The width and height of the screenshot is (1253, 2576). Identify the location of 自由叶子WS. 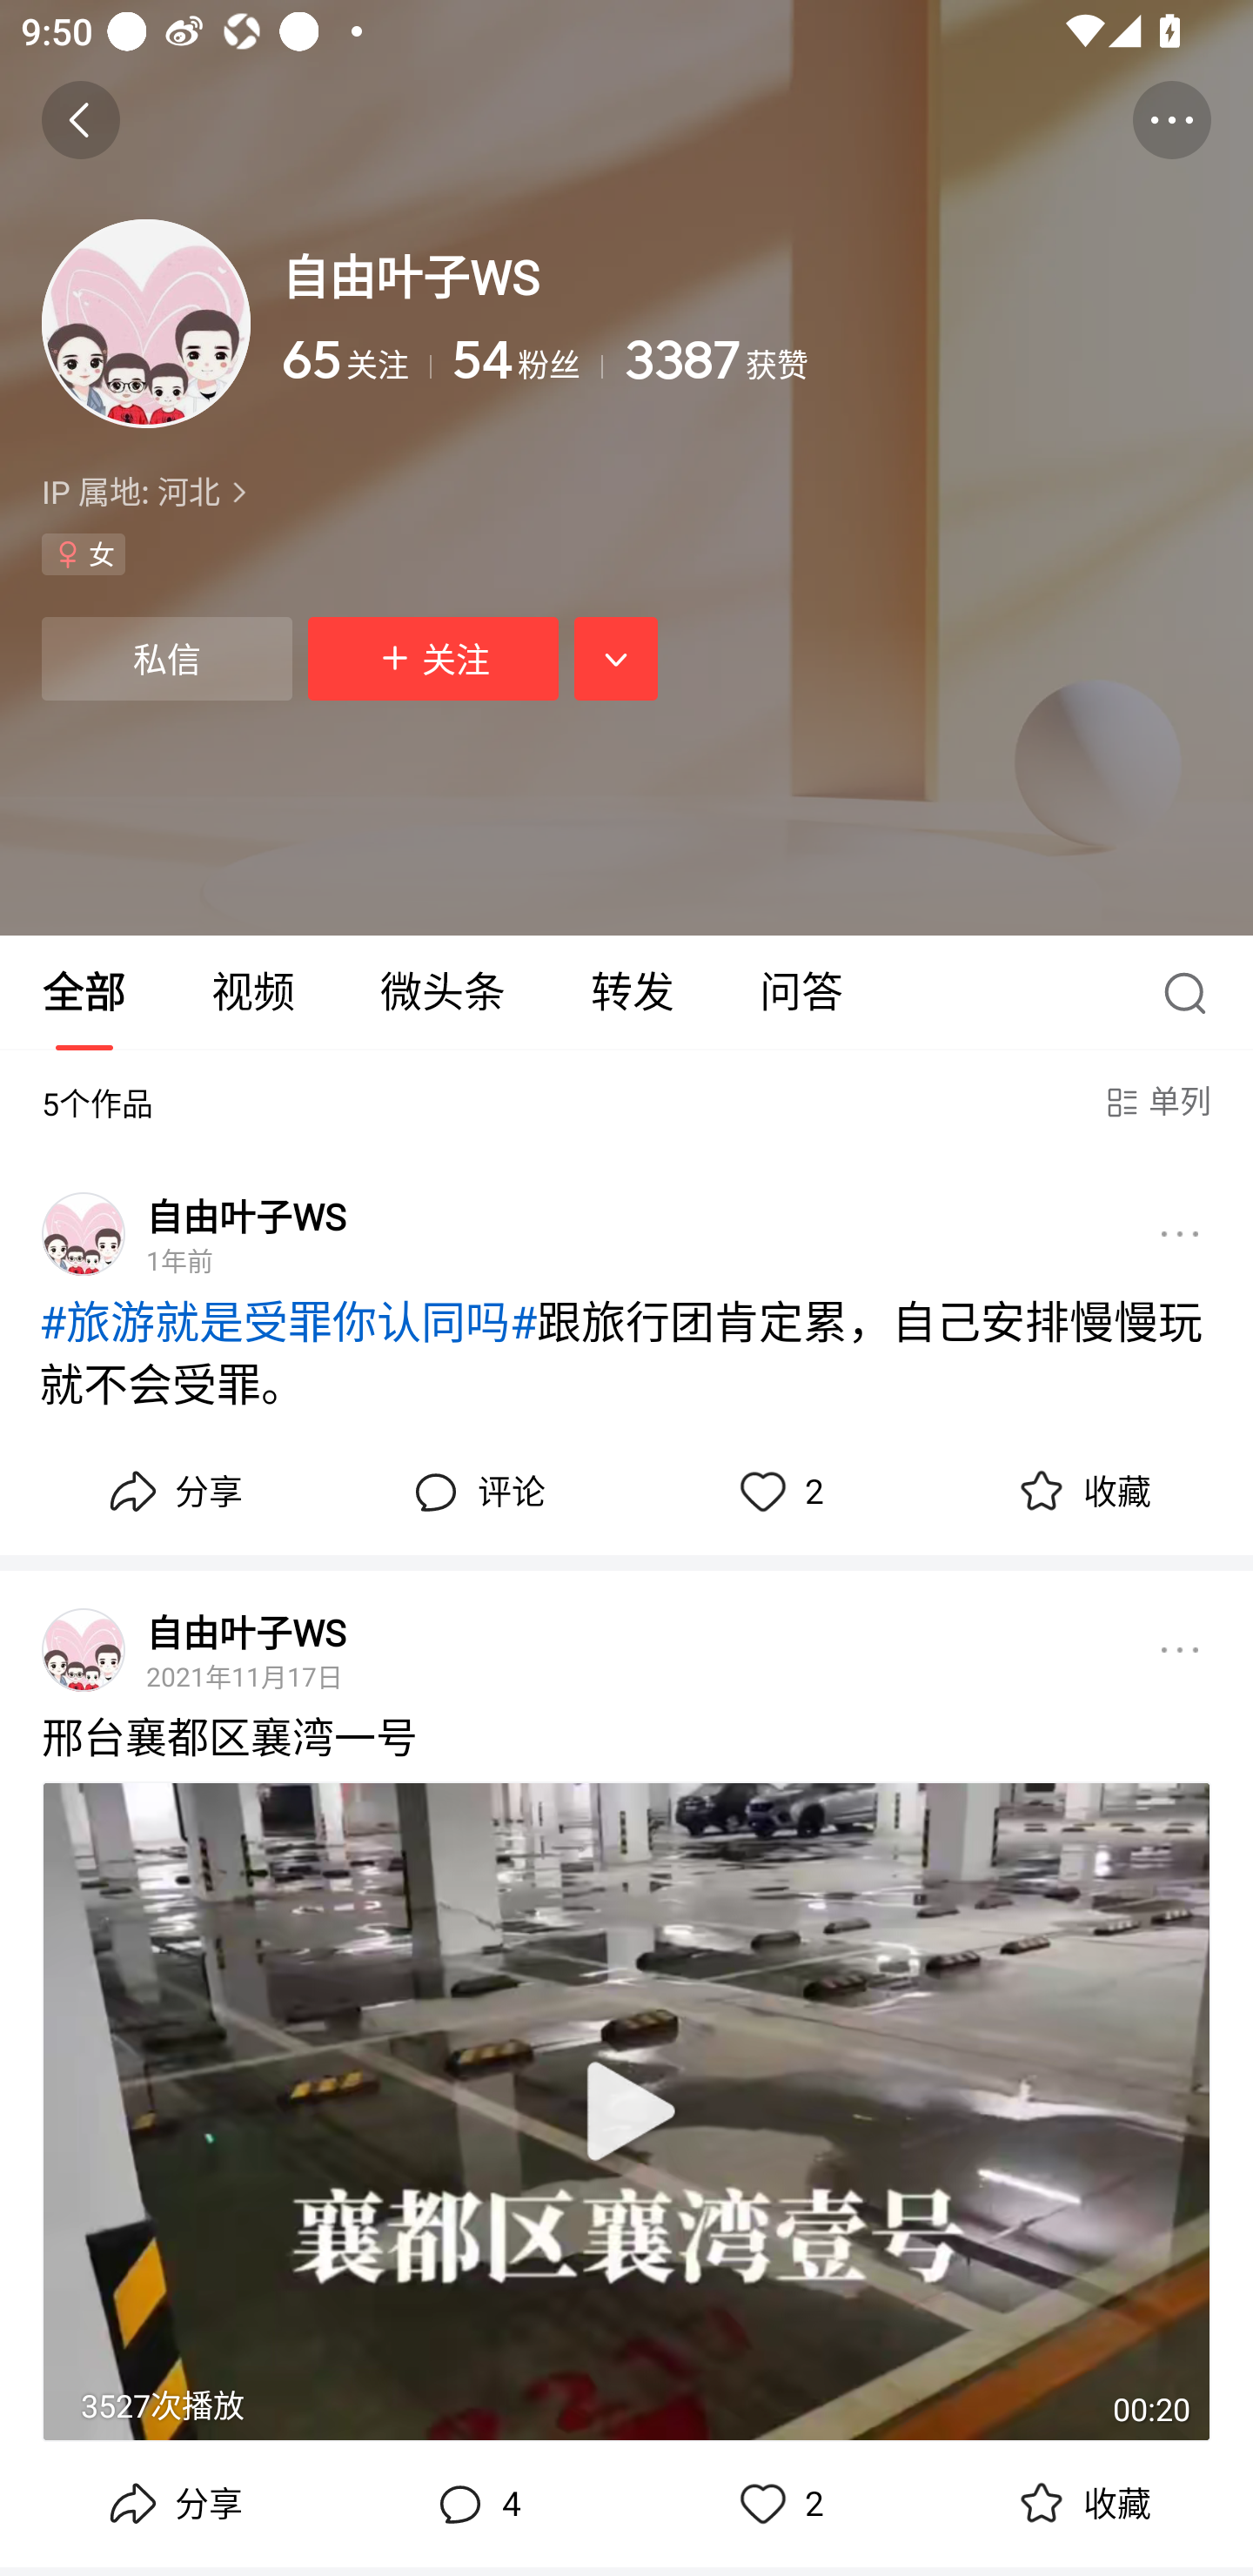
(245, 1632).